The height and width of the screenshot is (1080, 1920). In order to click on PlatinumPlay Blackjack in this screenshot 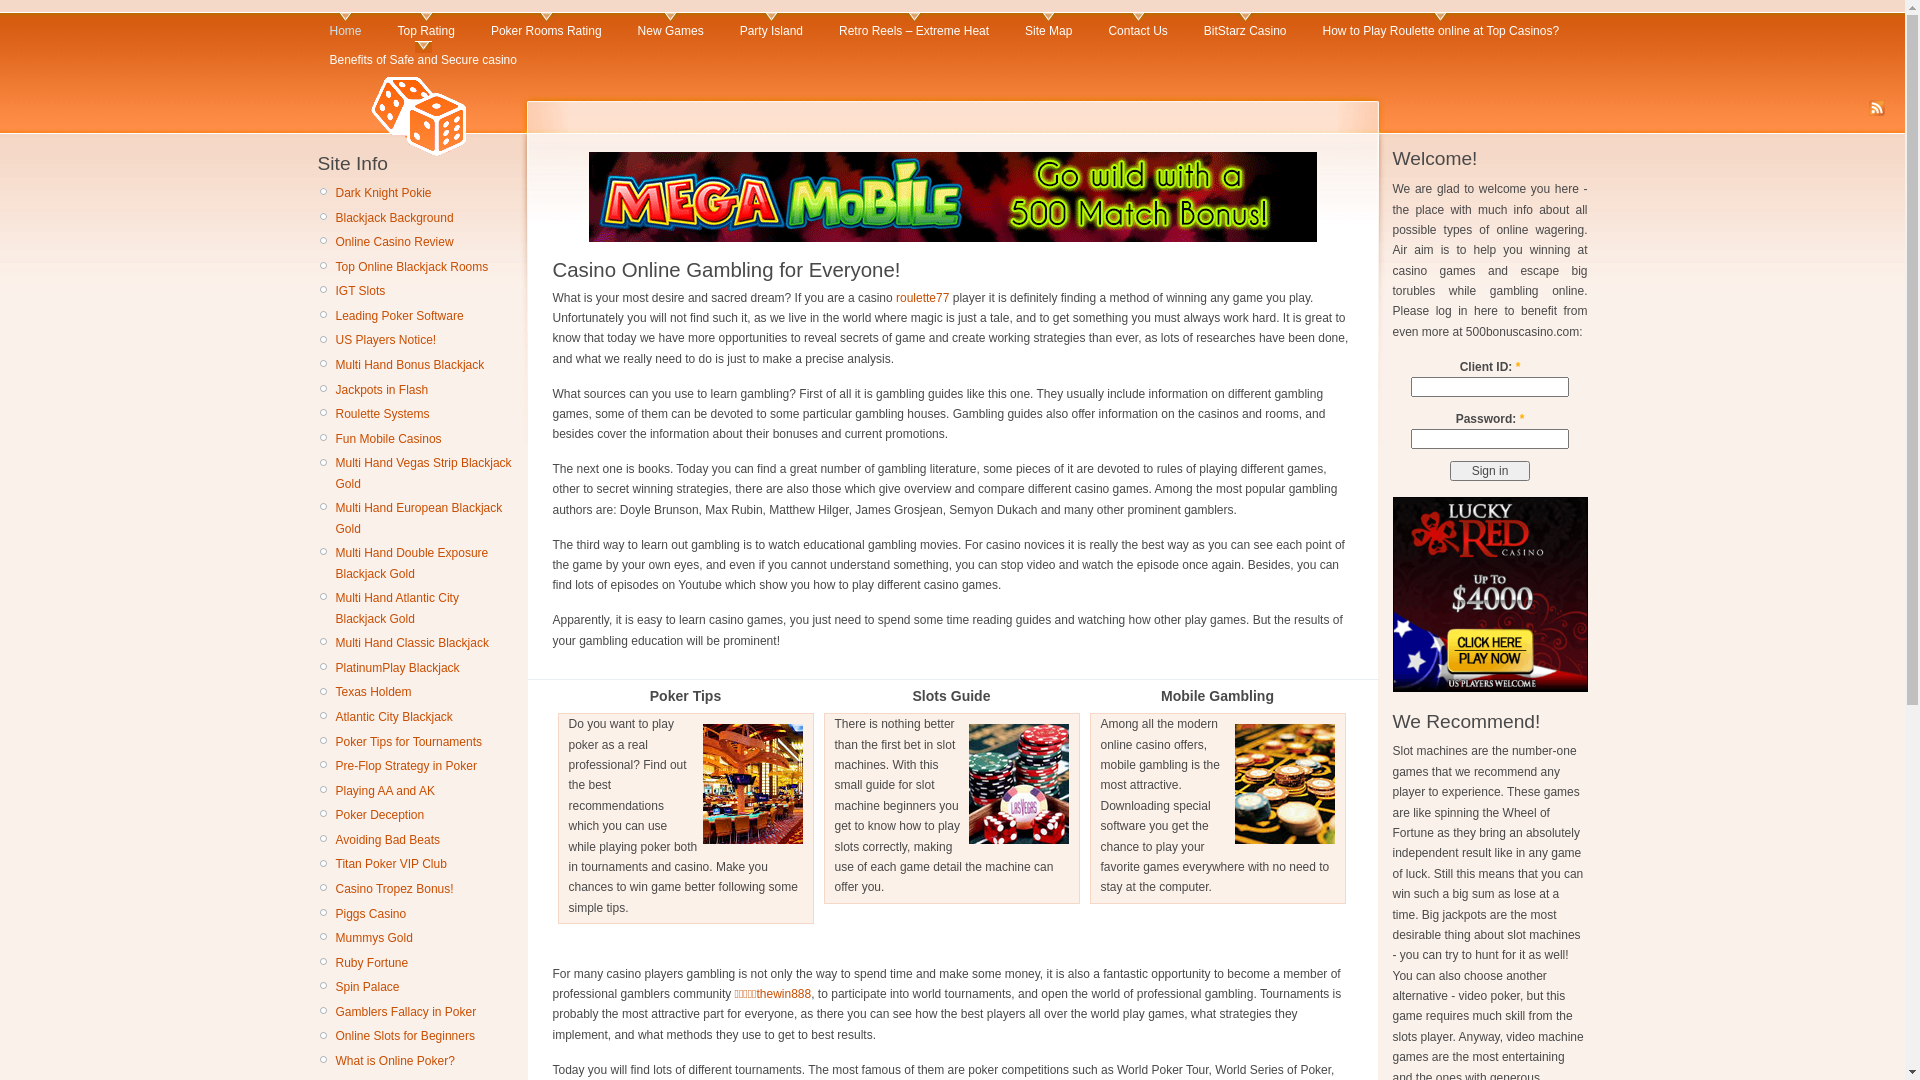, I will do `click(398, 668)`.